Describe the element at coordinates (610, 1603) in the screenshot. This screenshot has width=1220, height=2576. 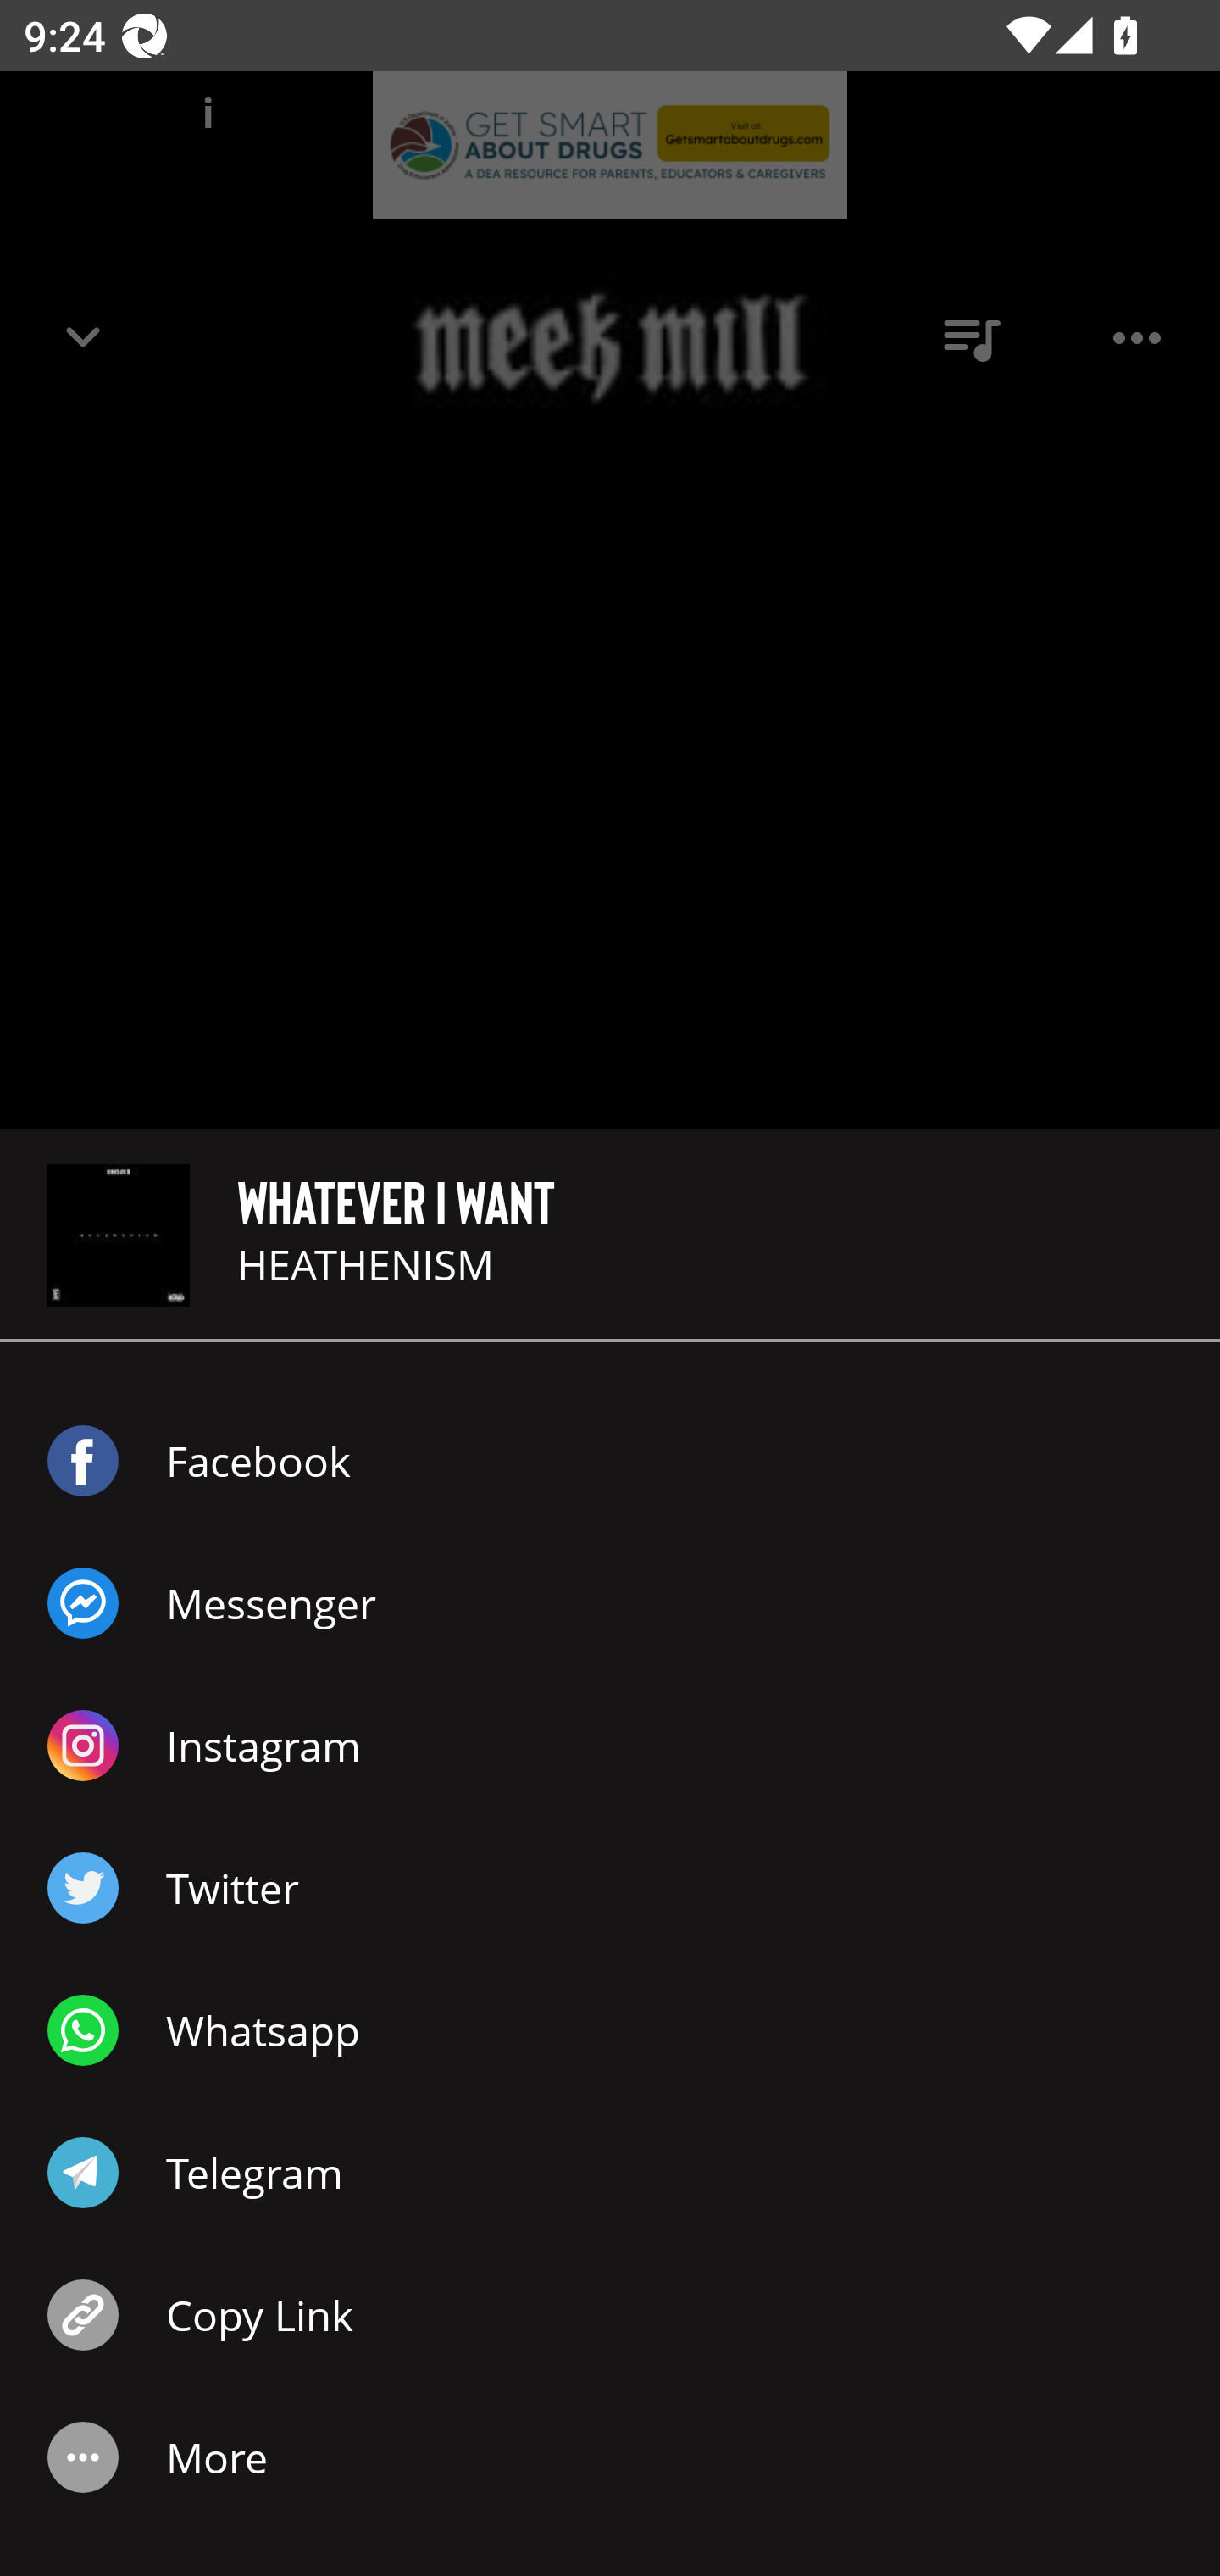
I see `Messenger` at that location.